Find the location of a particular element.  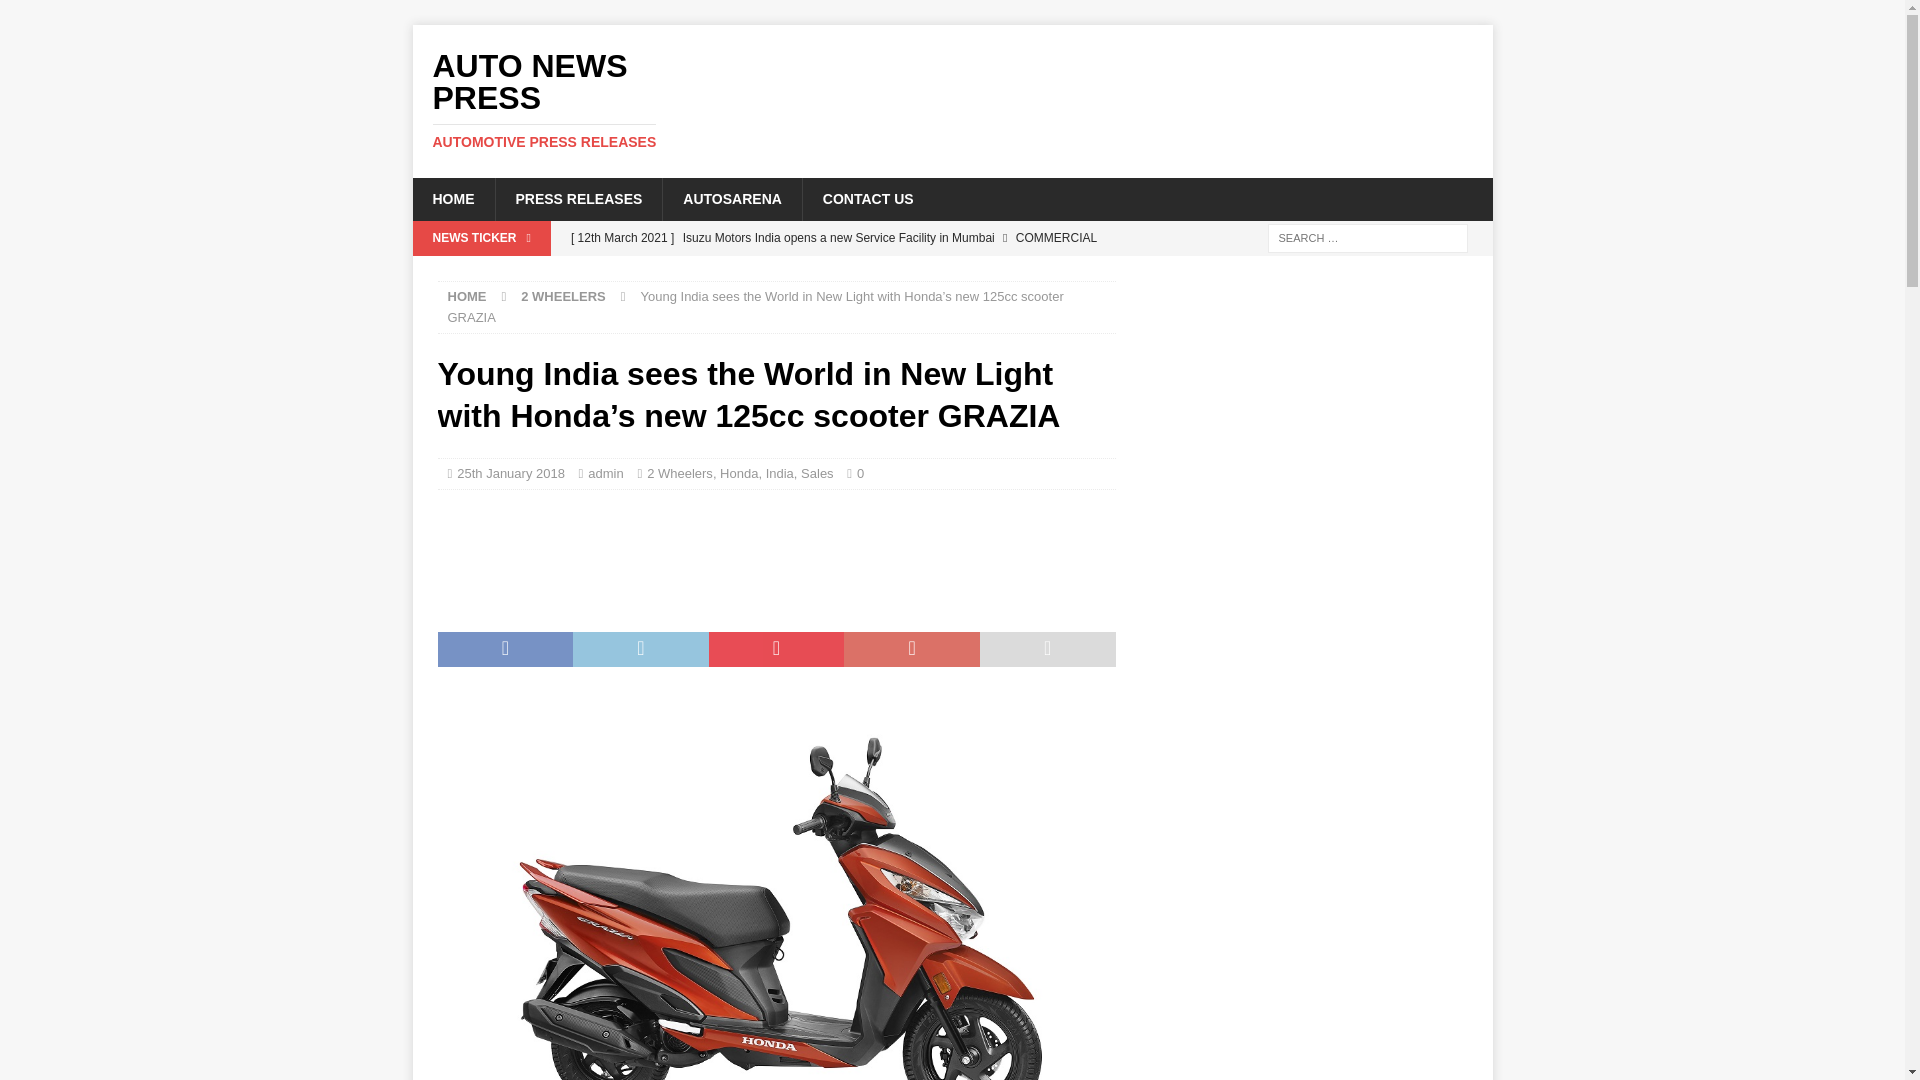

Advertisement is located at coordinates (801, 554).